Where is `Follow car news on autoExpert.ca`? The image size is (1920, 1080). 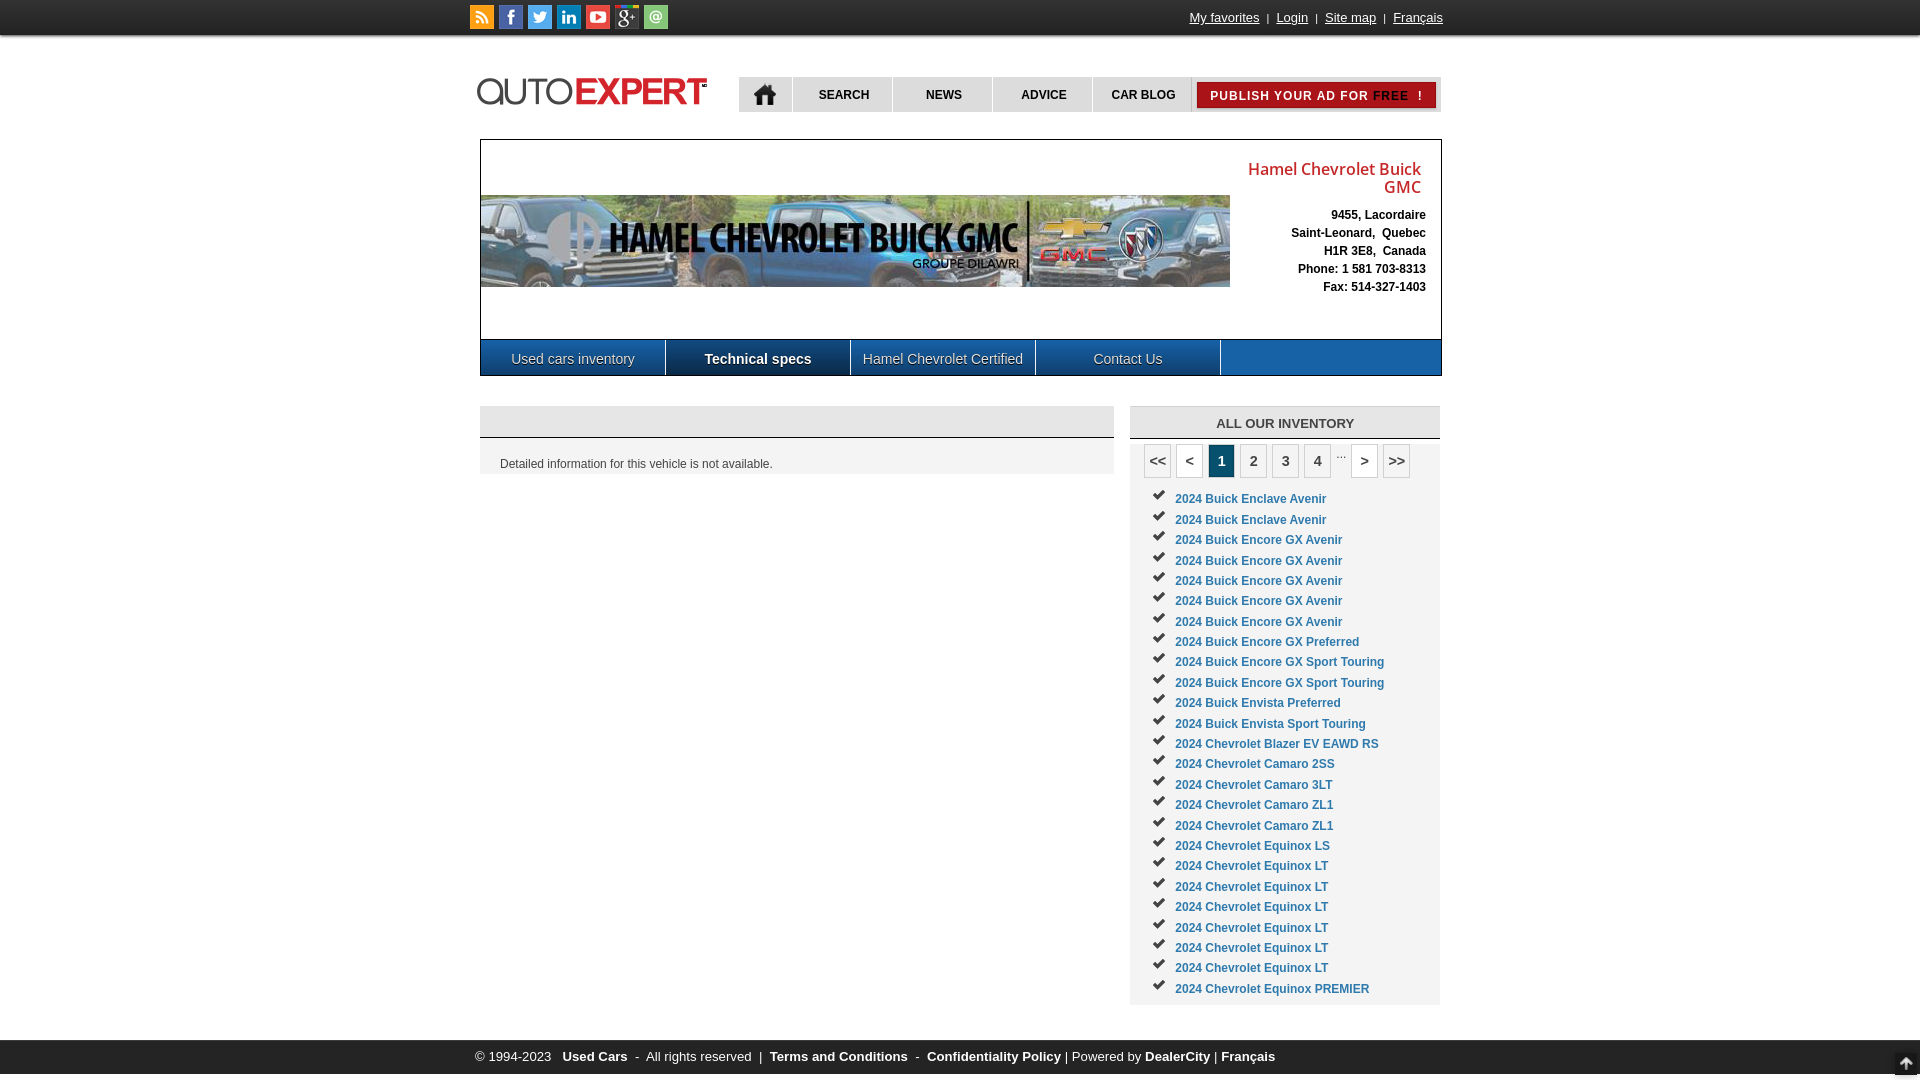
Follow car news on autoExpert.ca is located at coordinates (482, 25).